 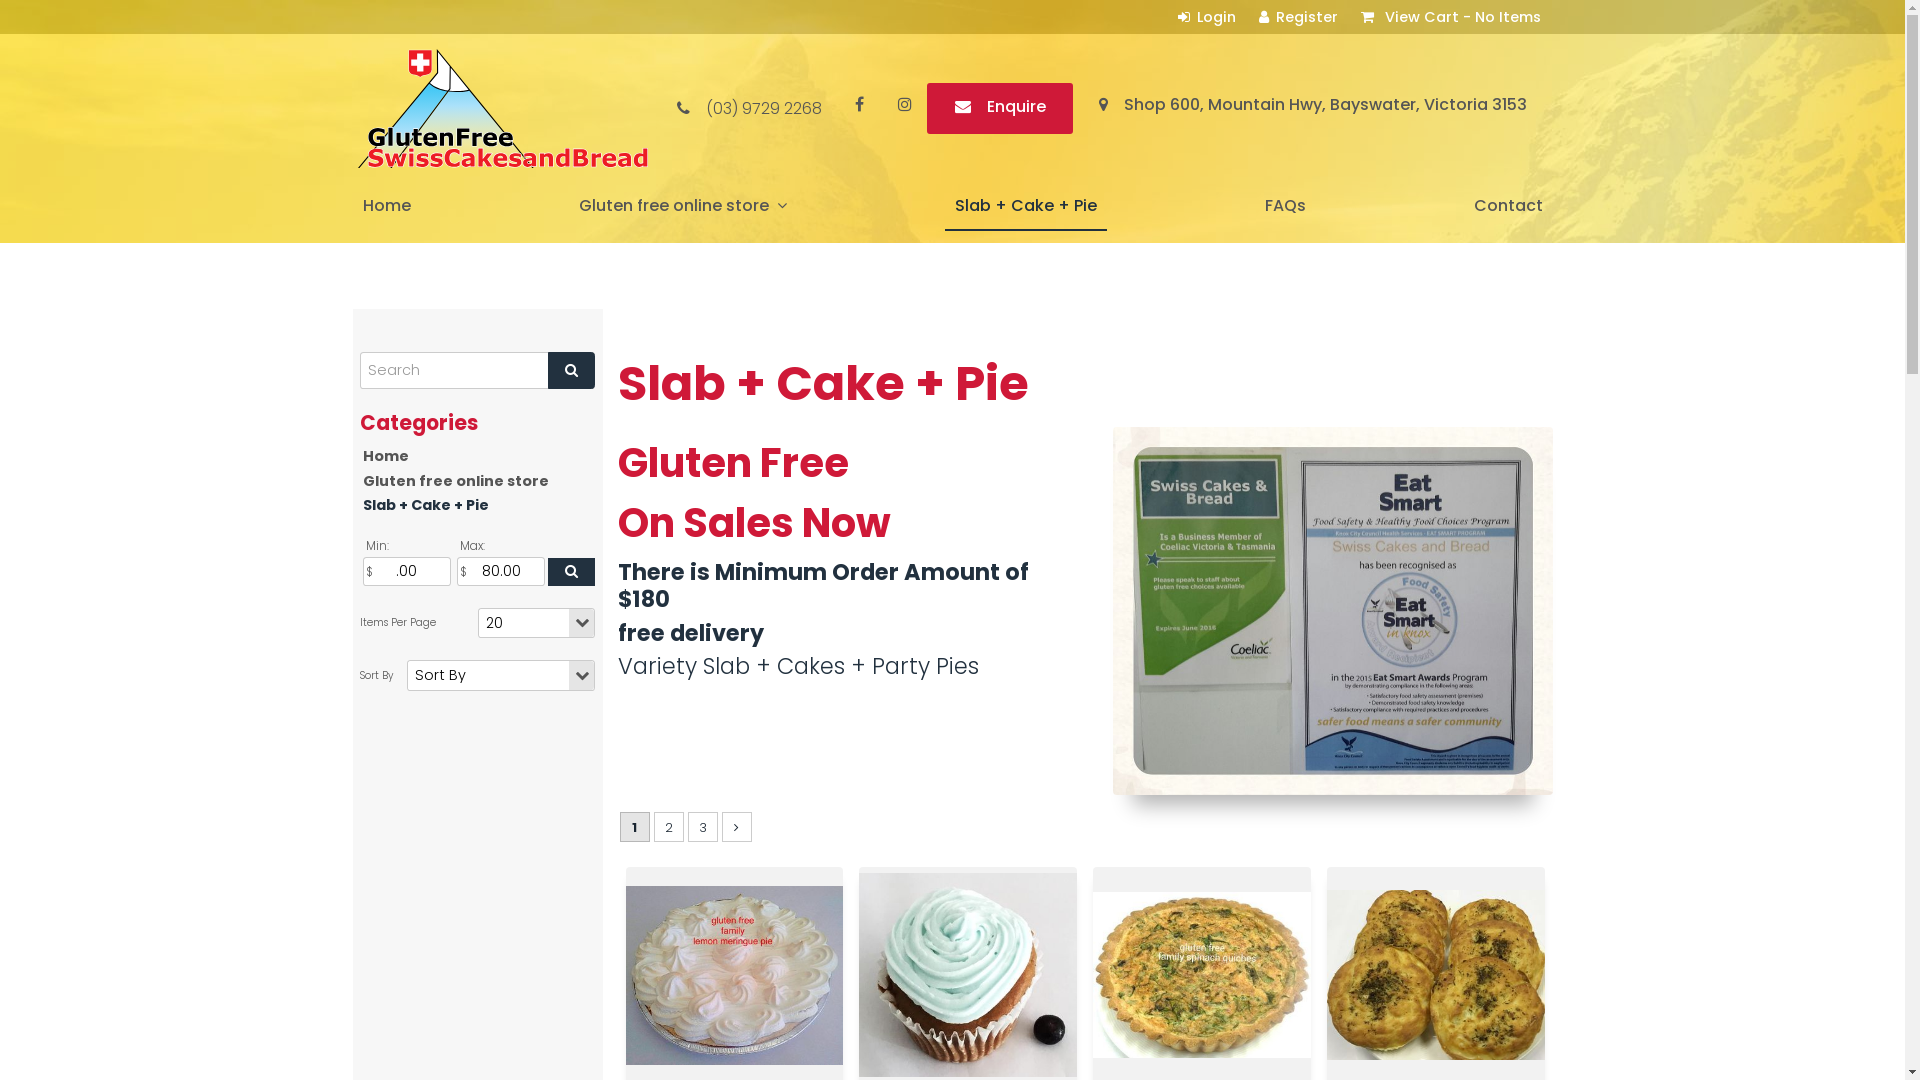 I want to click on Enquire, so click(x=1000, y=108).